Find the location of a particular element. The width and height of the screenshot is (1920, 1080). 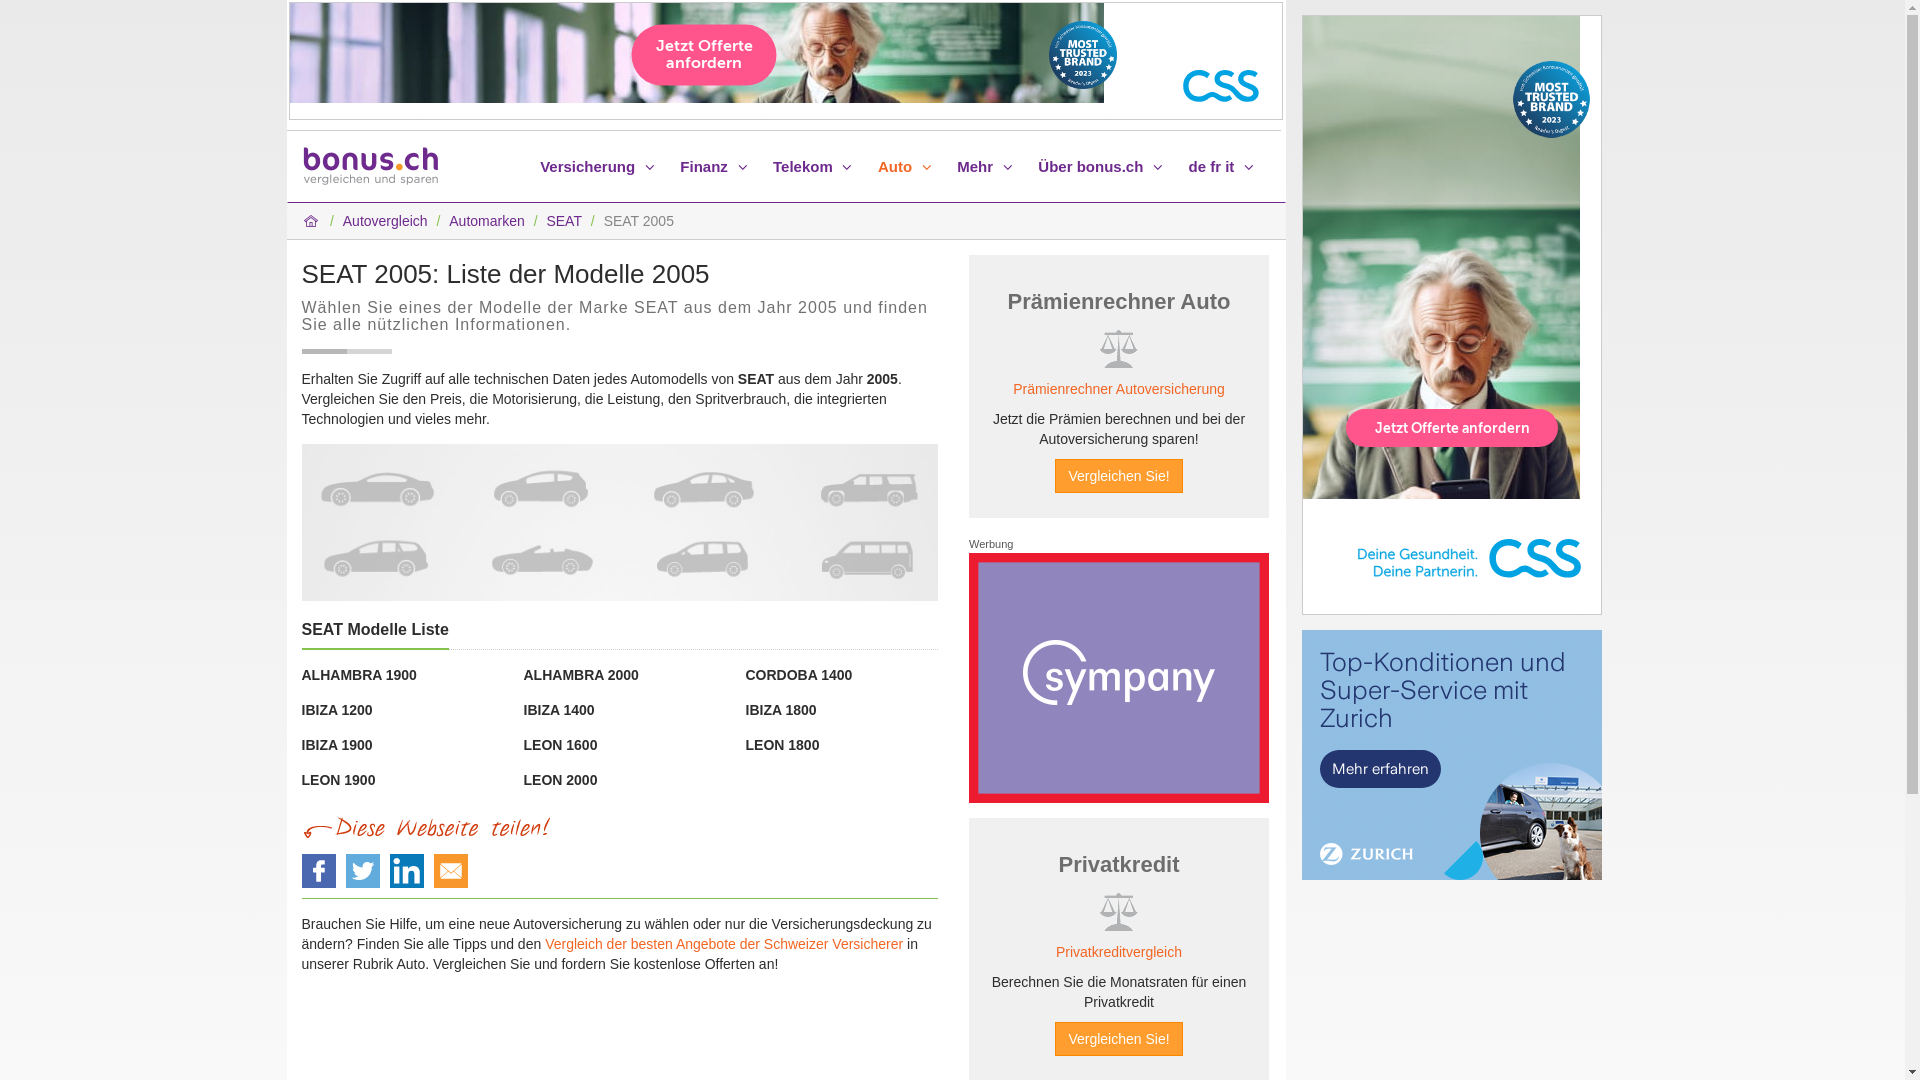

LEON 1800 is located at coordinates (783, 745).